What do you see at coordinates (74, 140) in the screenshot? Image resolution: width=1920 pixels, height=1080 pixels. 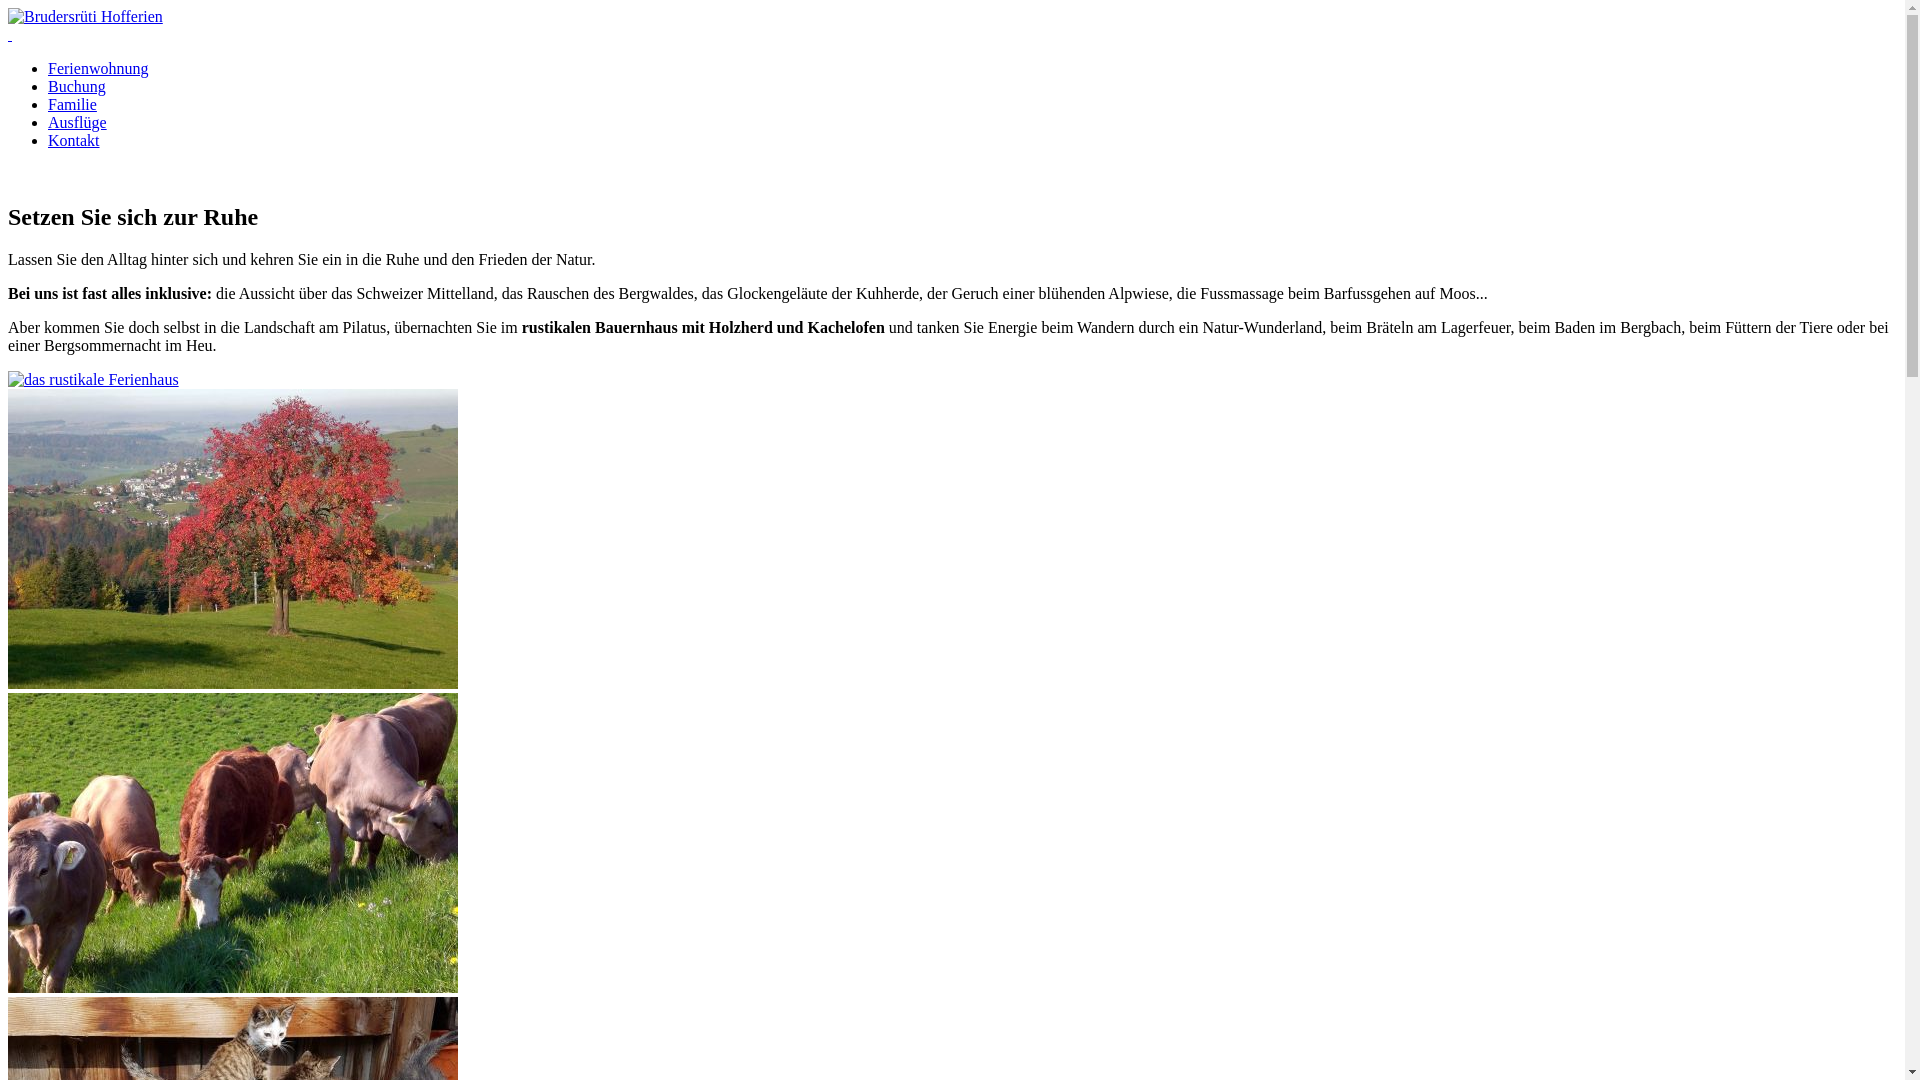 I see `Kontakt` at bounding box center [74, 140].